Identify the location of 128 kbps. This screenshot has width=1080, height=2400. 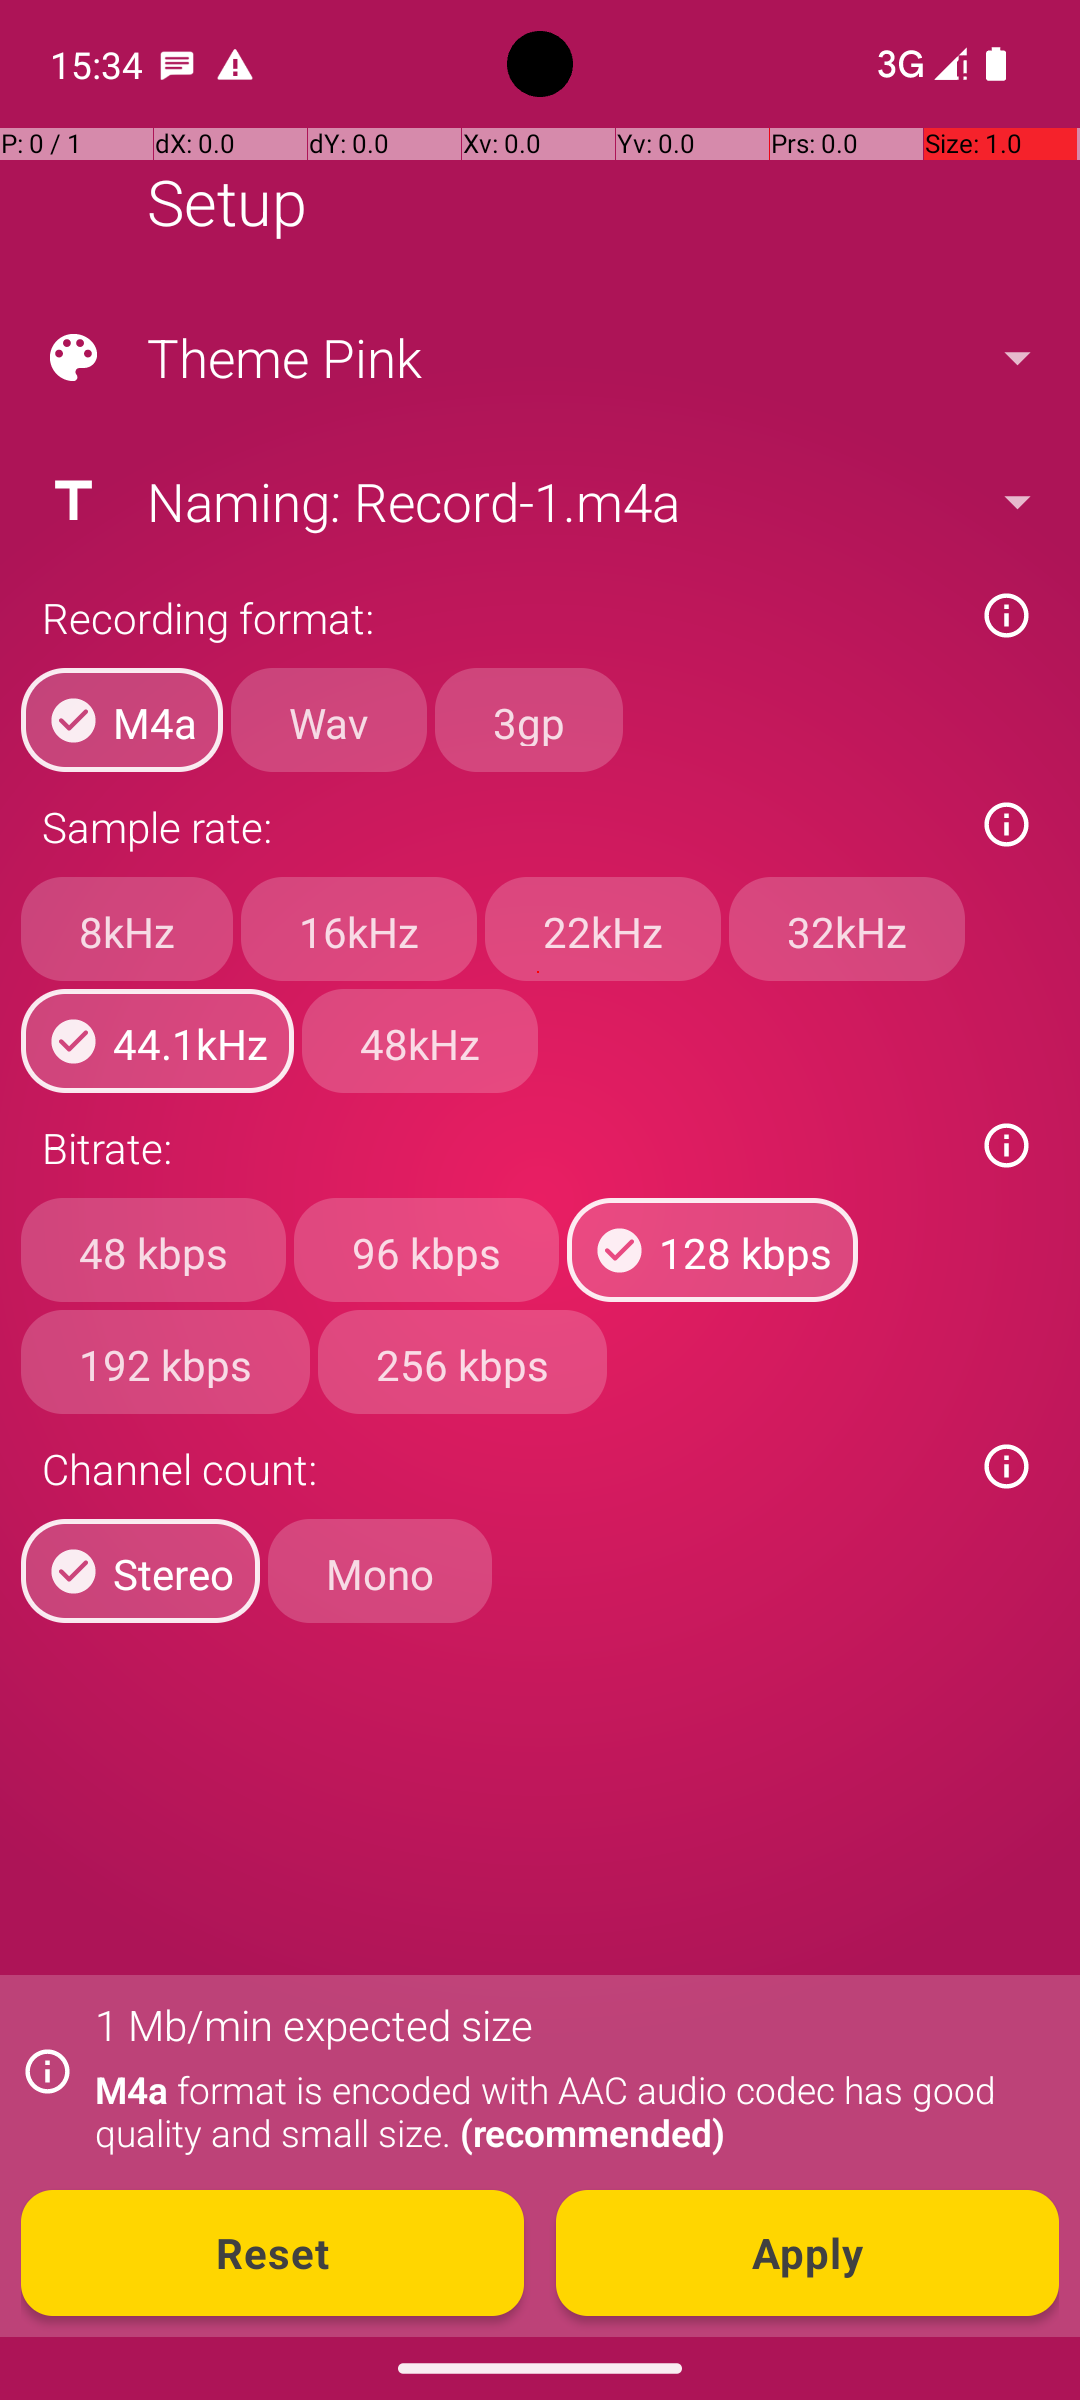
(712, 1250).